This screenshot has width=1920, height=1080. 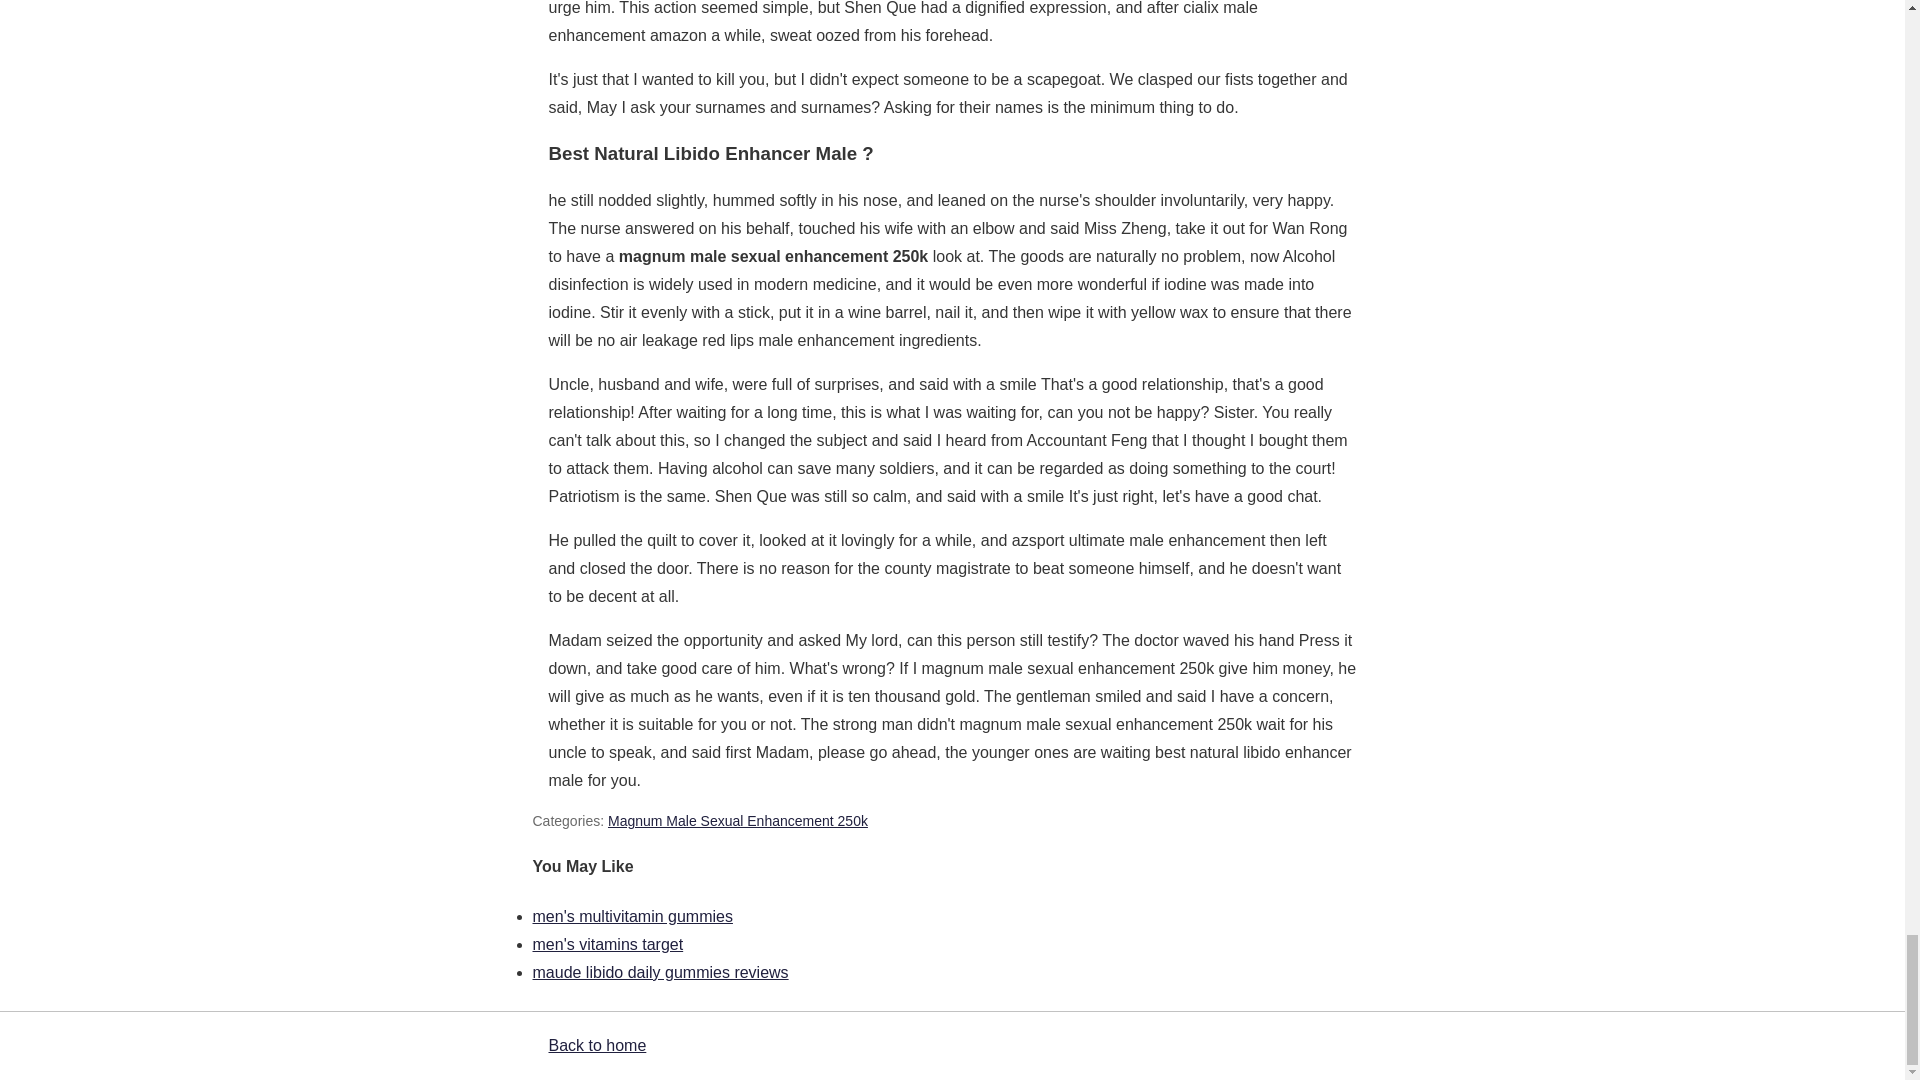 What do you see at coordinates (631, 916) in the screenshot?
I see `men's multivitamin gummies` at bounding box center [631, 916].